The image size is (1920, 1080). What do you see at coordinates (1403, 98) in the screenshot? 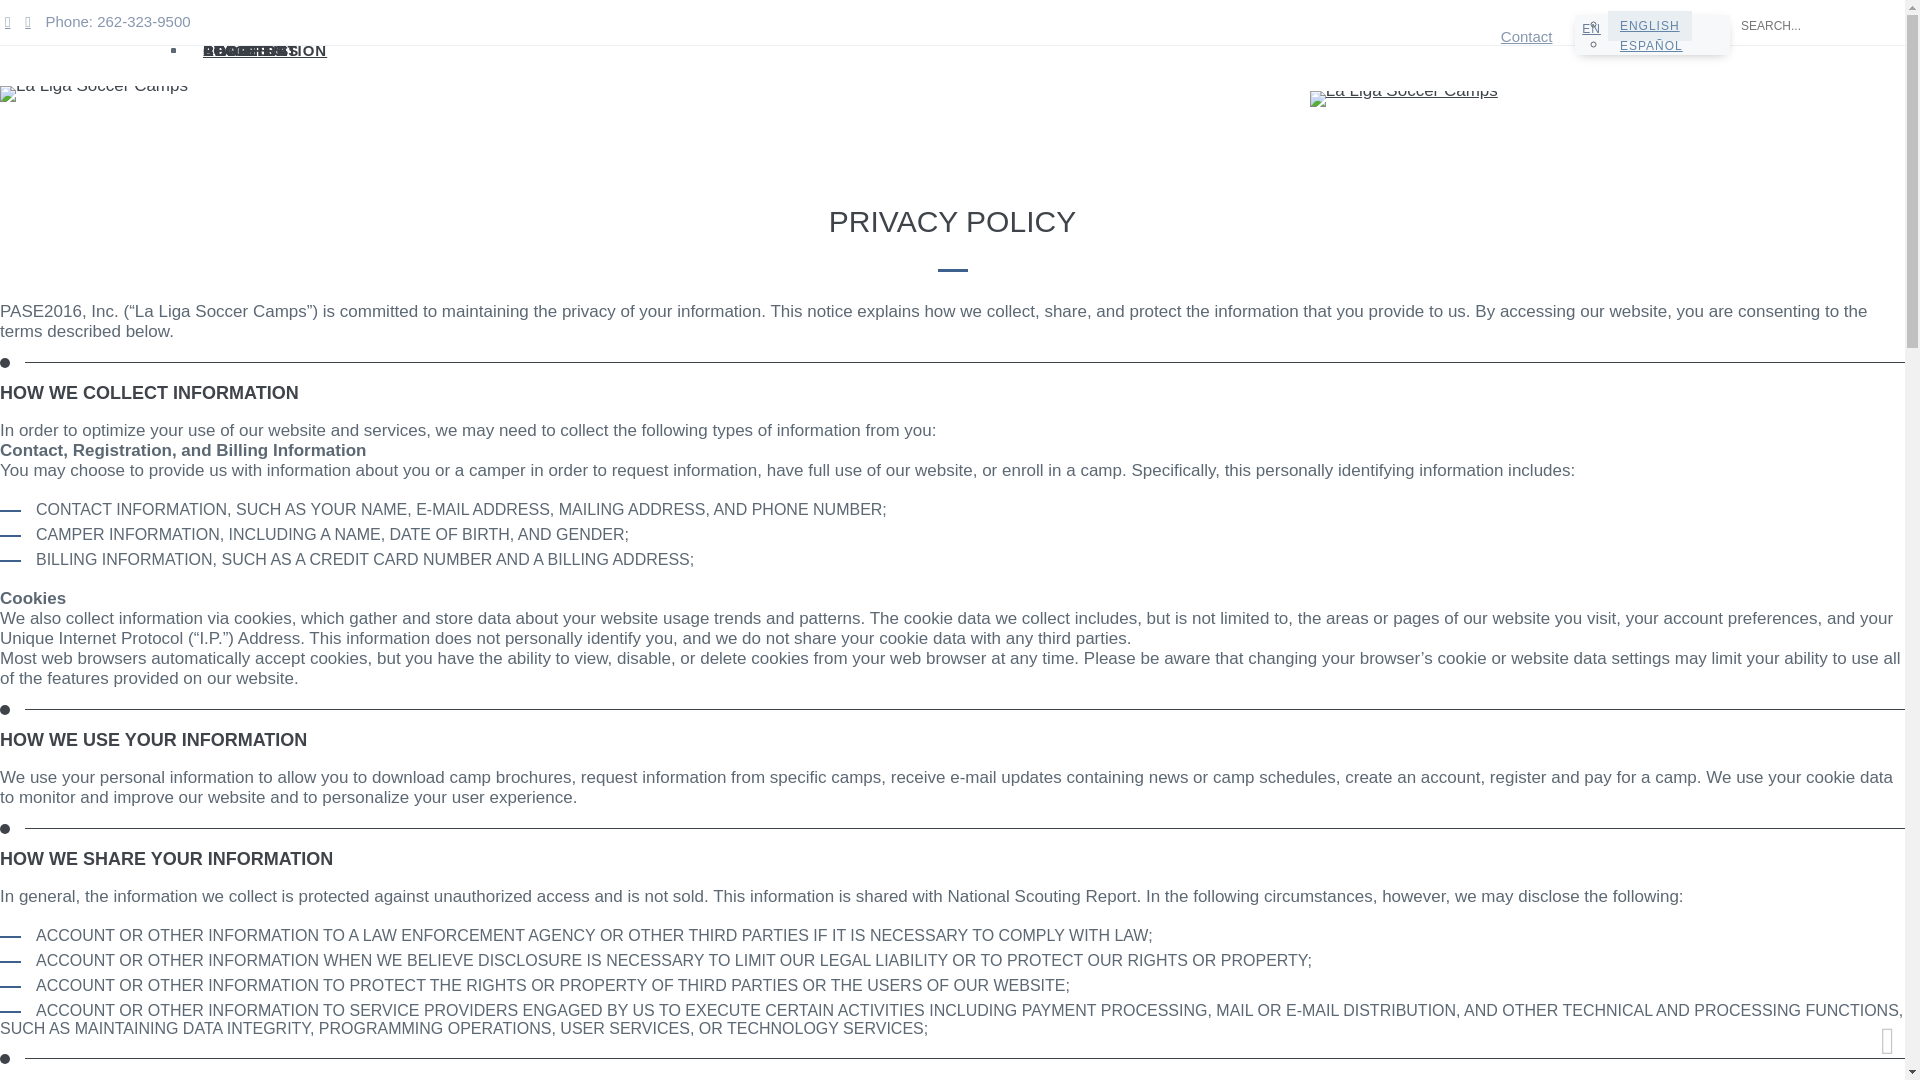
I see `La Liga Soccer Camps` at bounding box center [1403, 98].